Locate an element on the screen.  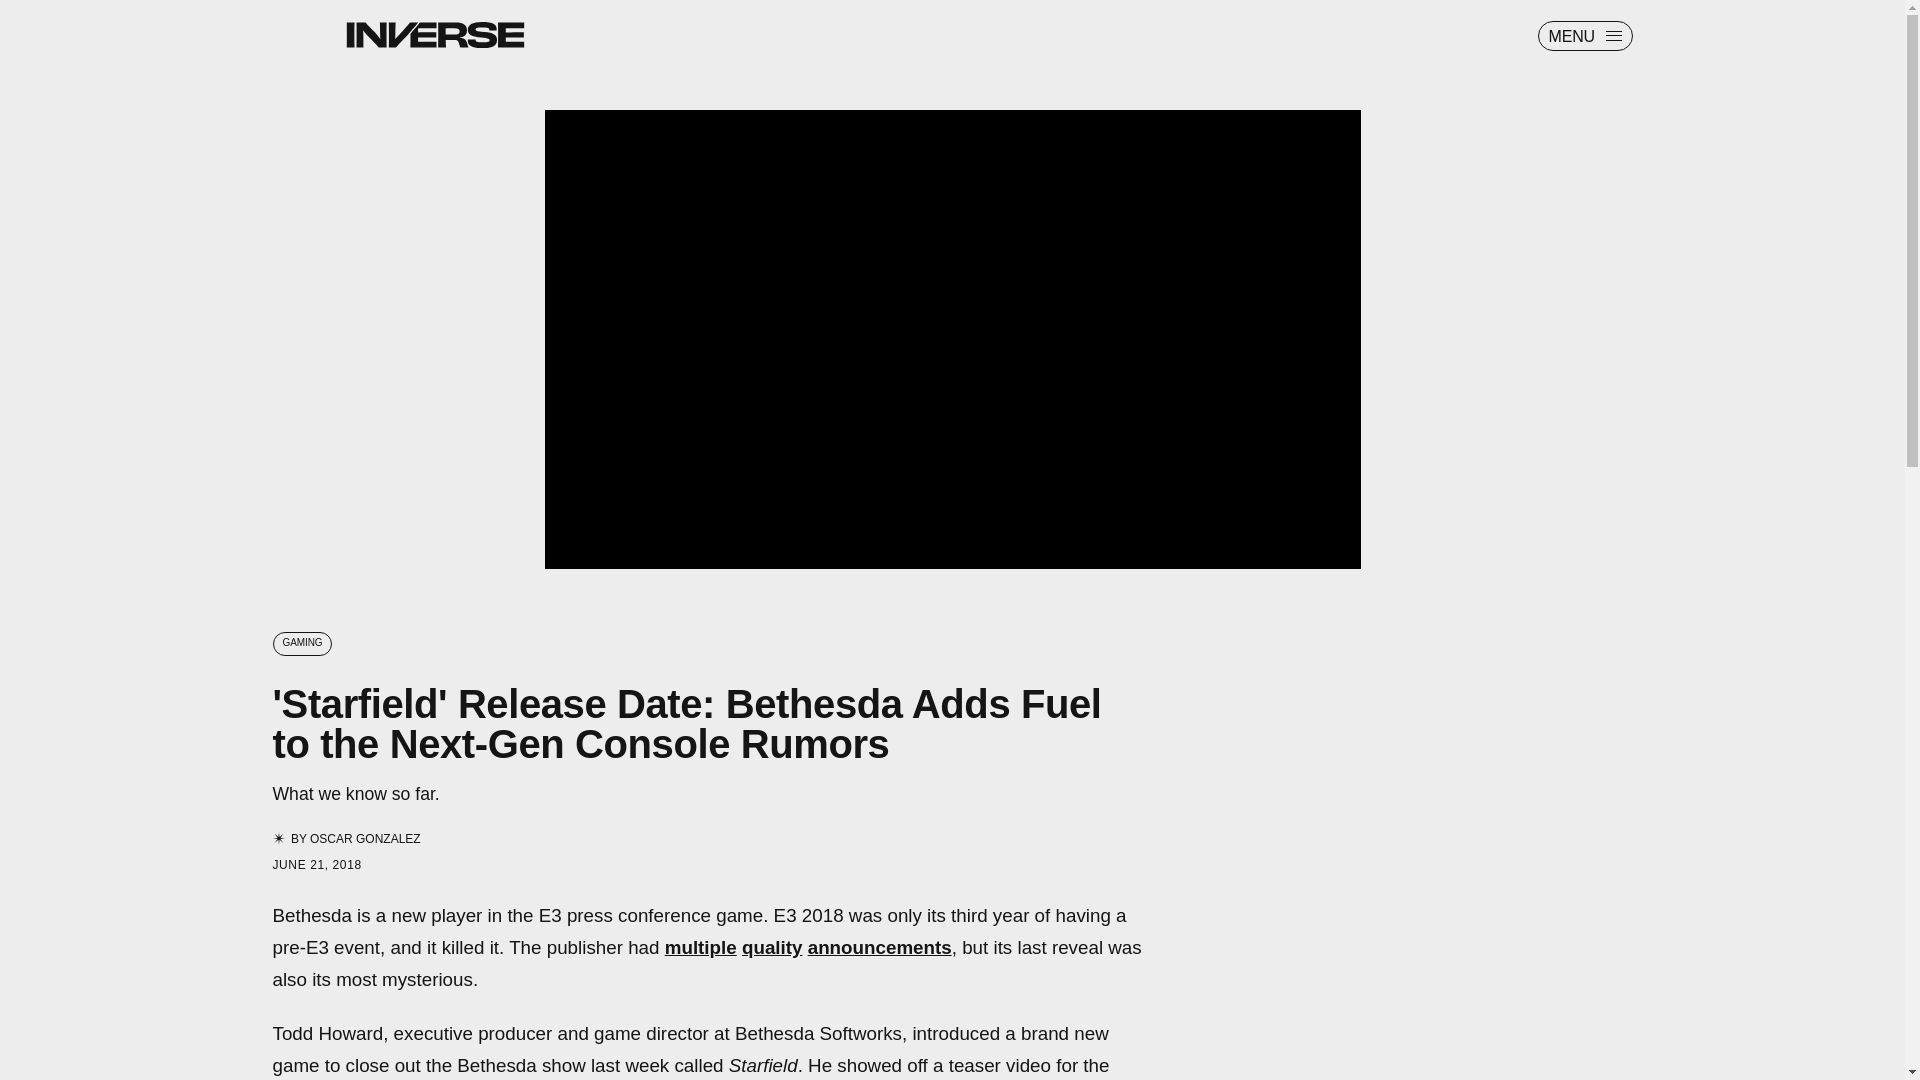
multiple is located at coordinates (700, 947).